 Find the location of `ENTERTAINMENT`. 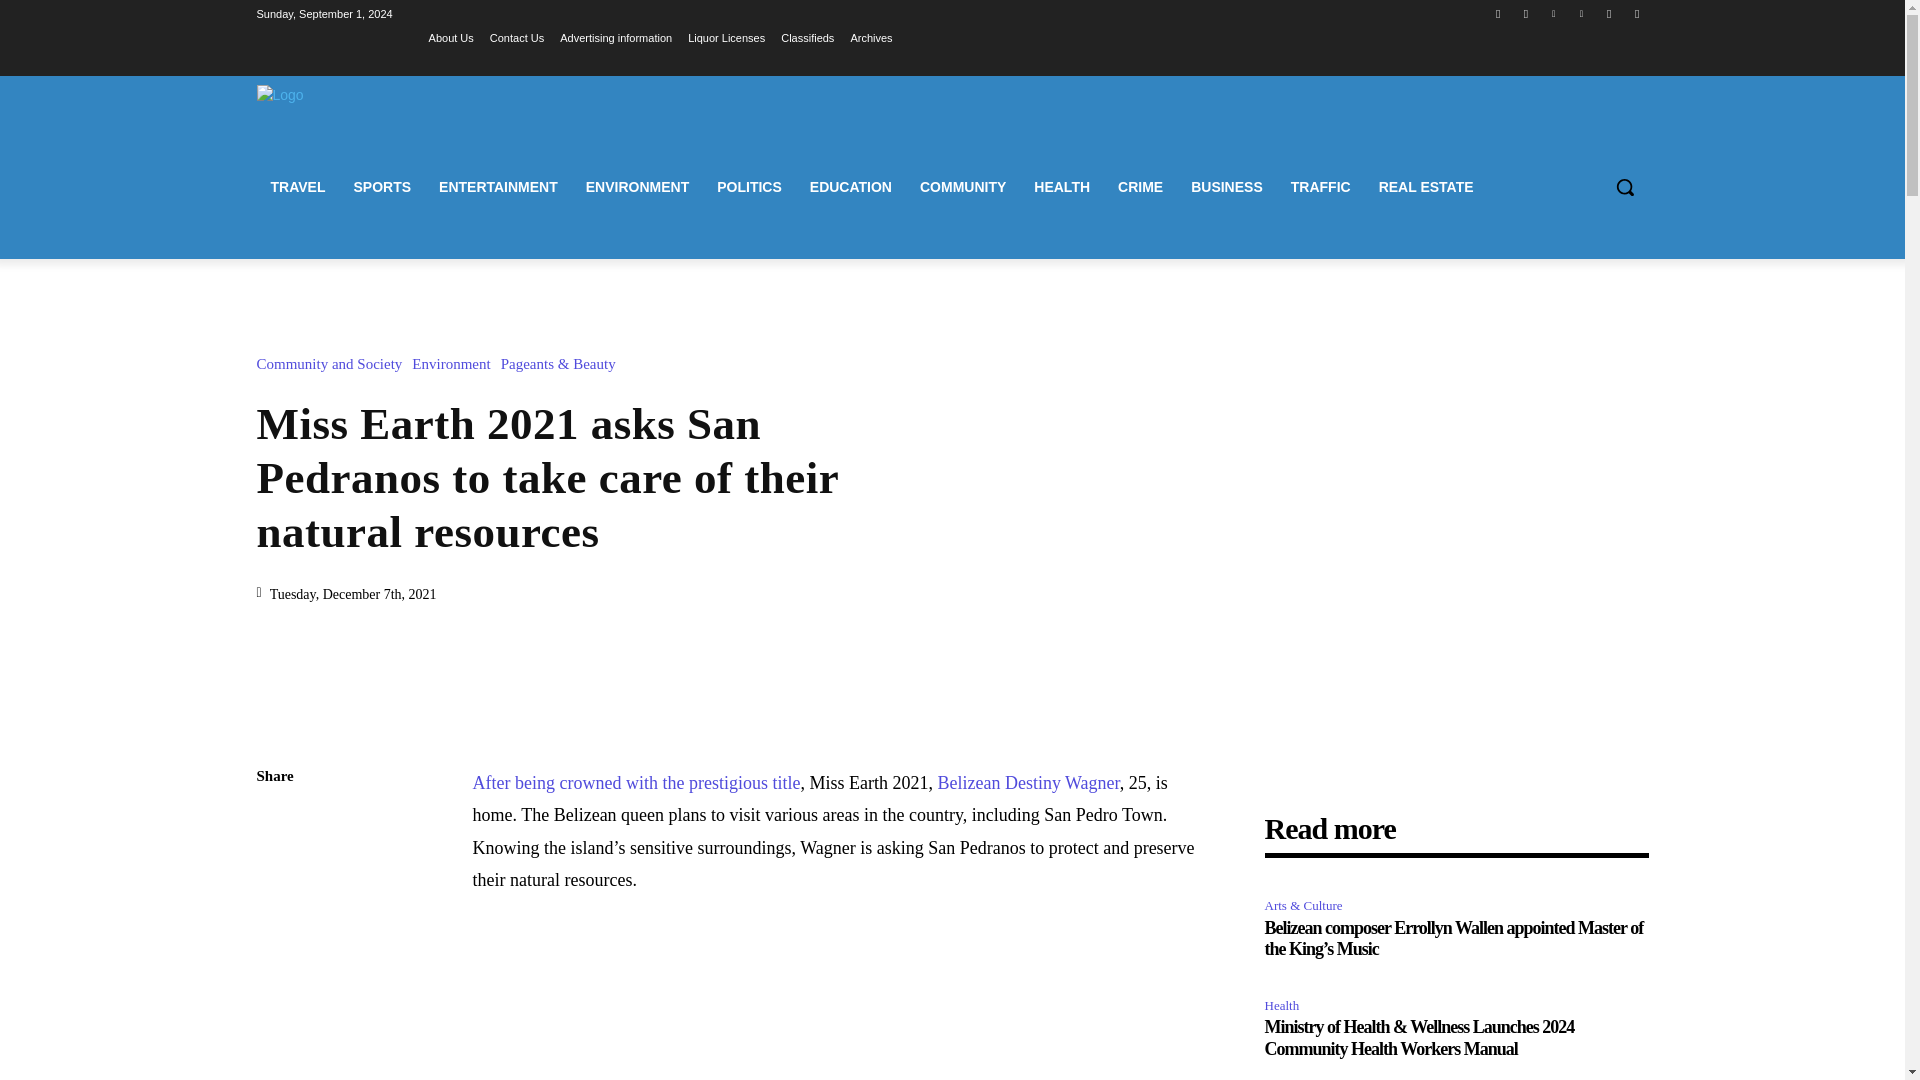

ENTERTAINMENT is located at coordinates (498, 186).